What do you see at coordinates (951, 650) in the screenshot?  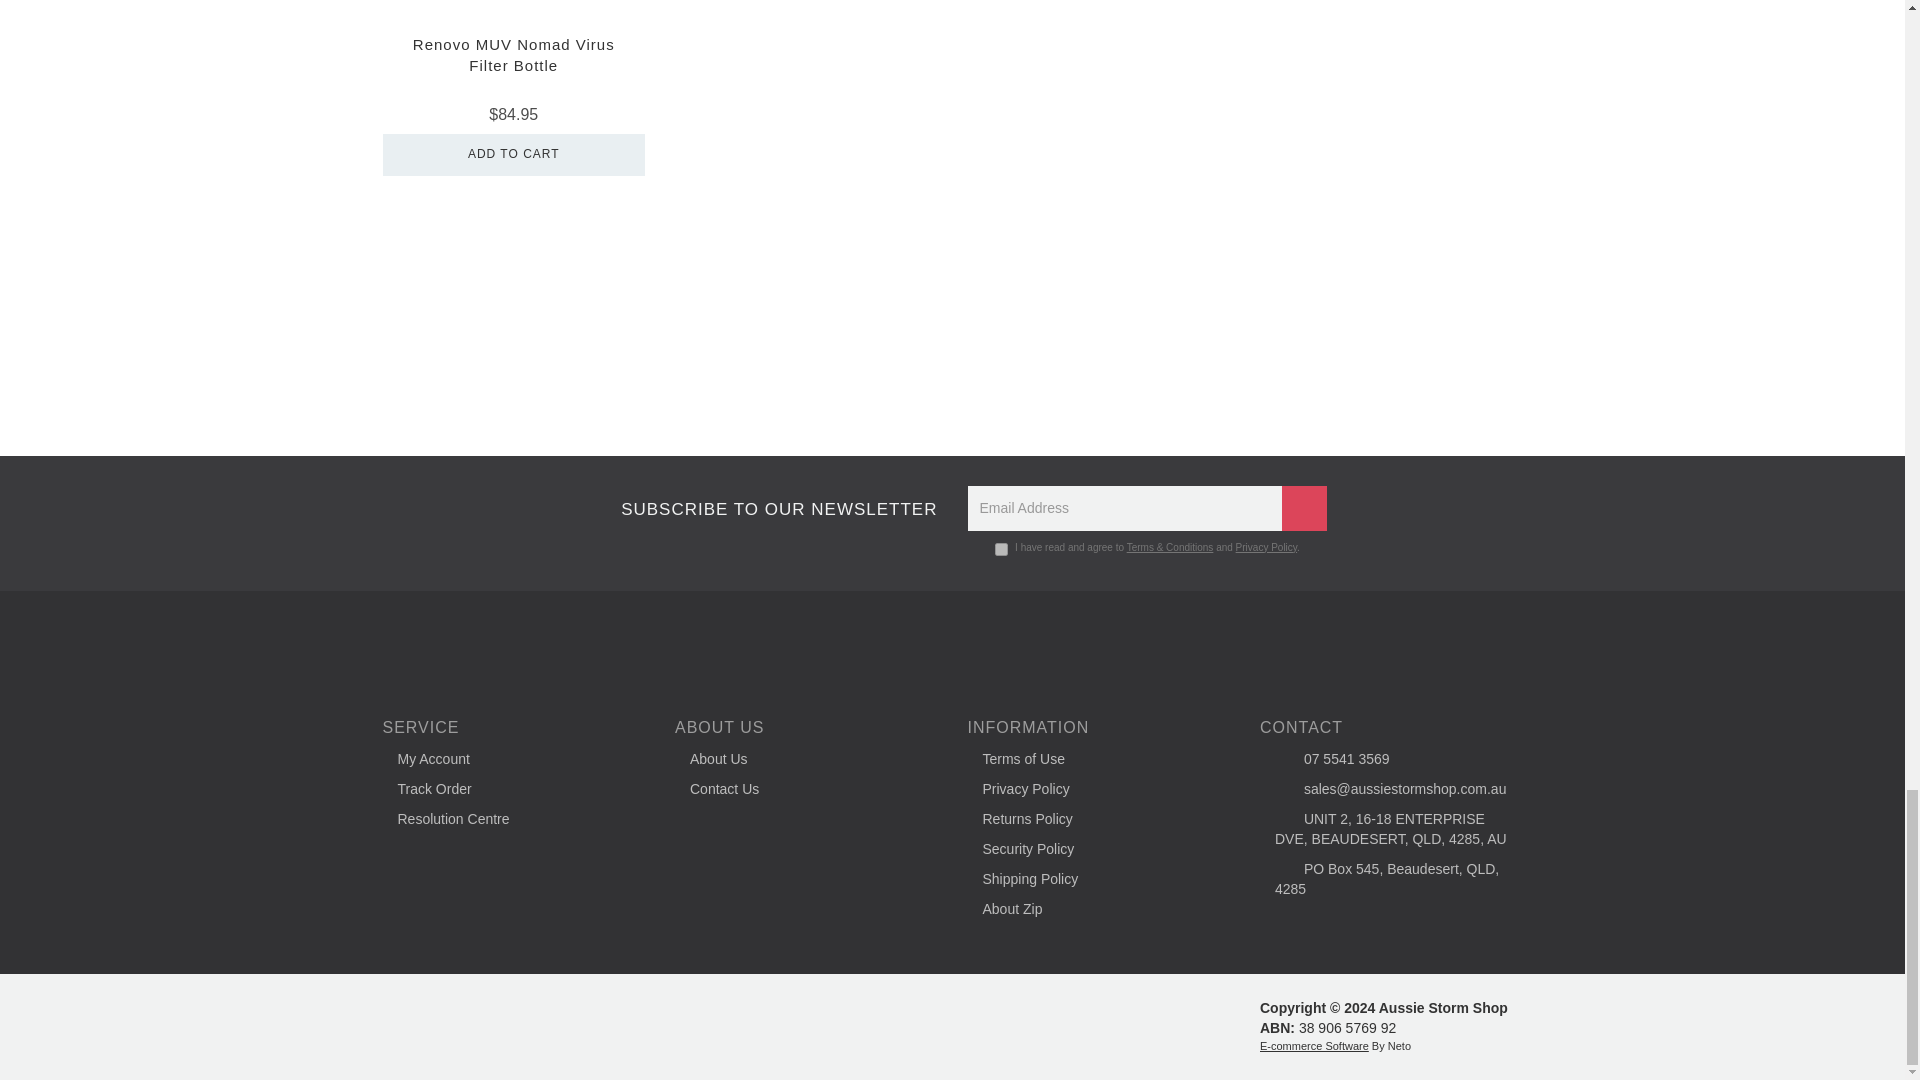 I see `Aussie Storm Shop on Twitter` at bounding box center [951, 650].